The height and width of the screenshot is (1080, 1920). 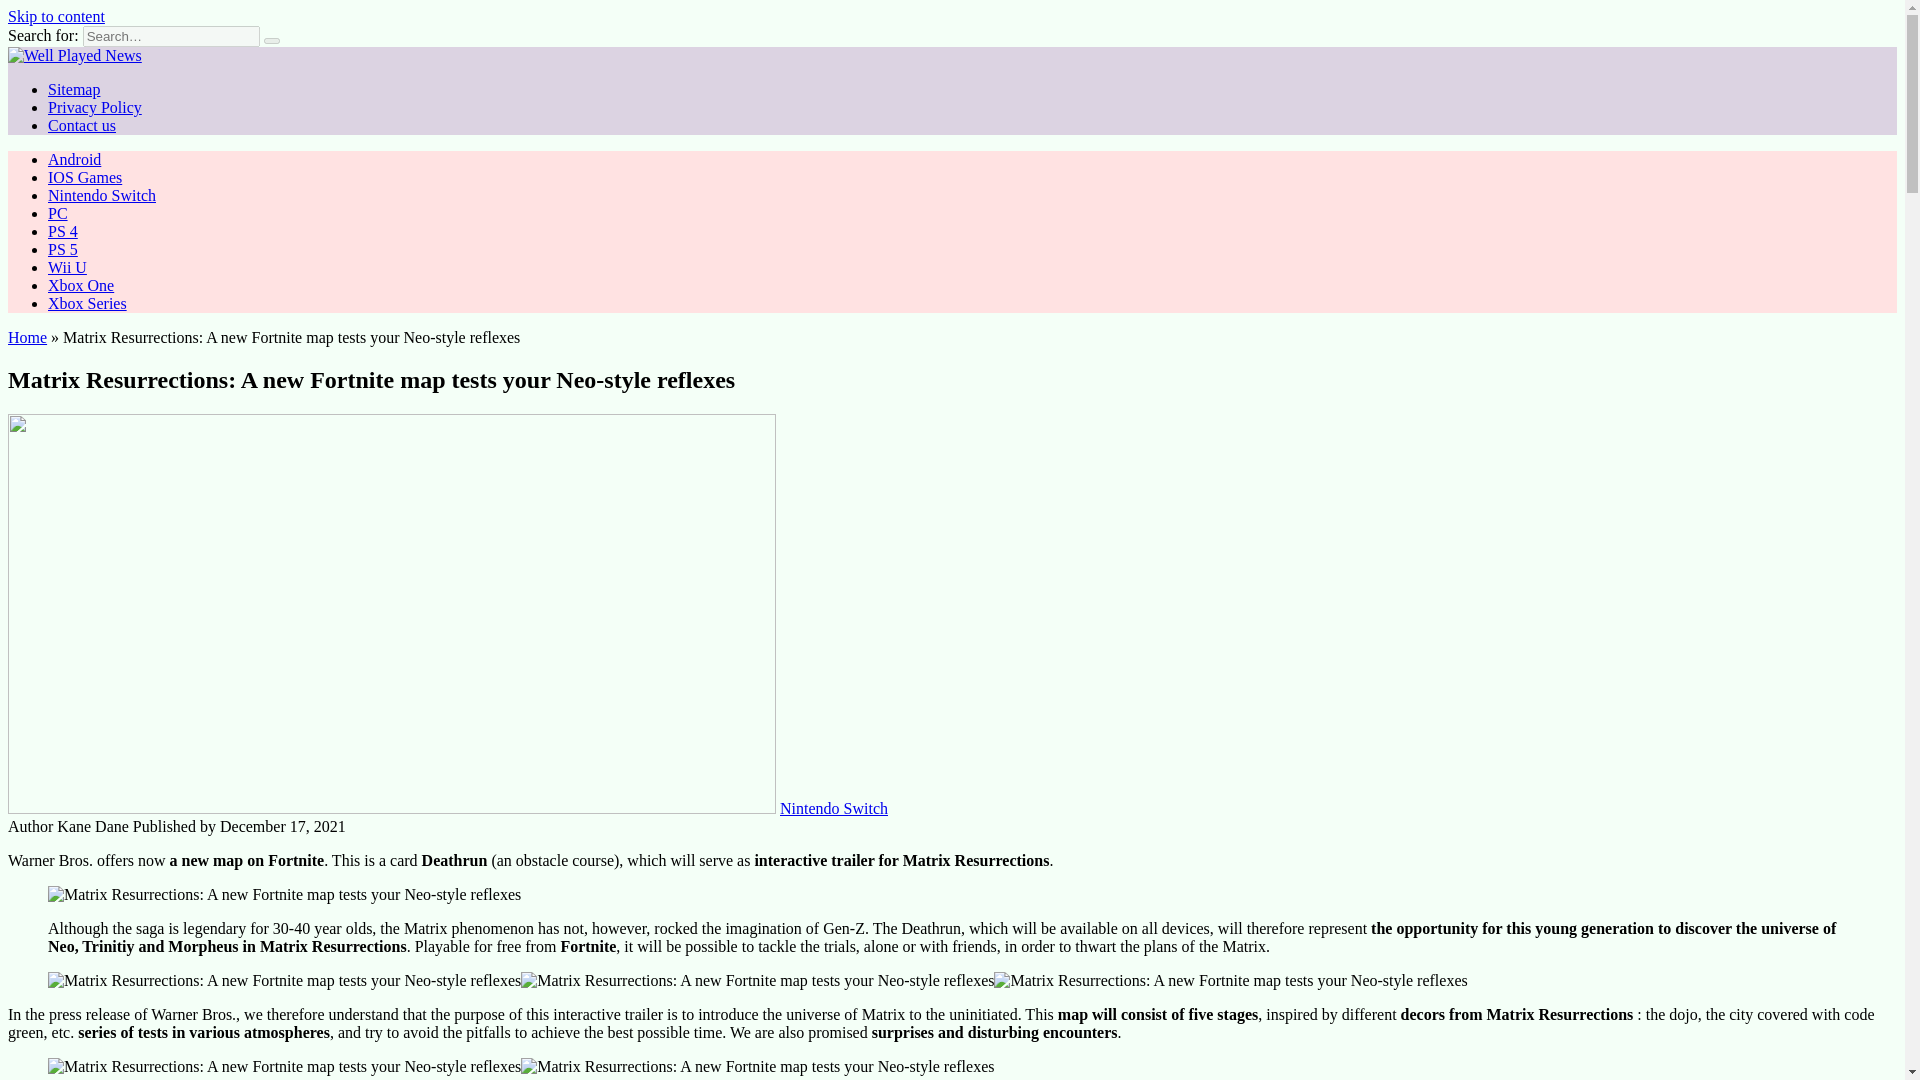 I want to click on Android, so click(x=74, y=160).